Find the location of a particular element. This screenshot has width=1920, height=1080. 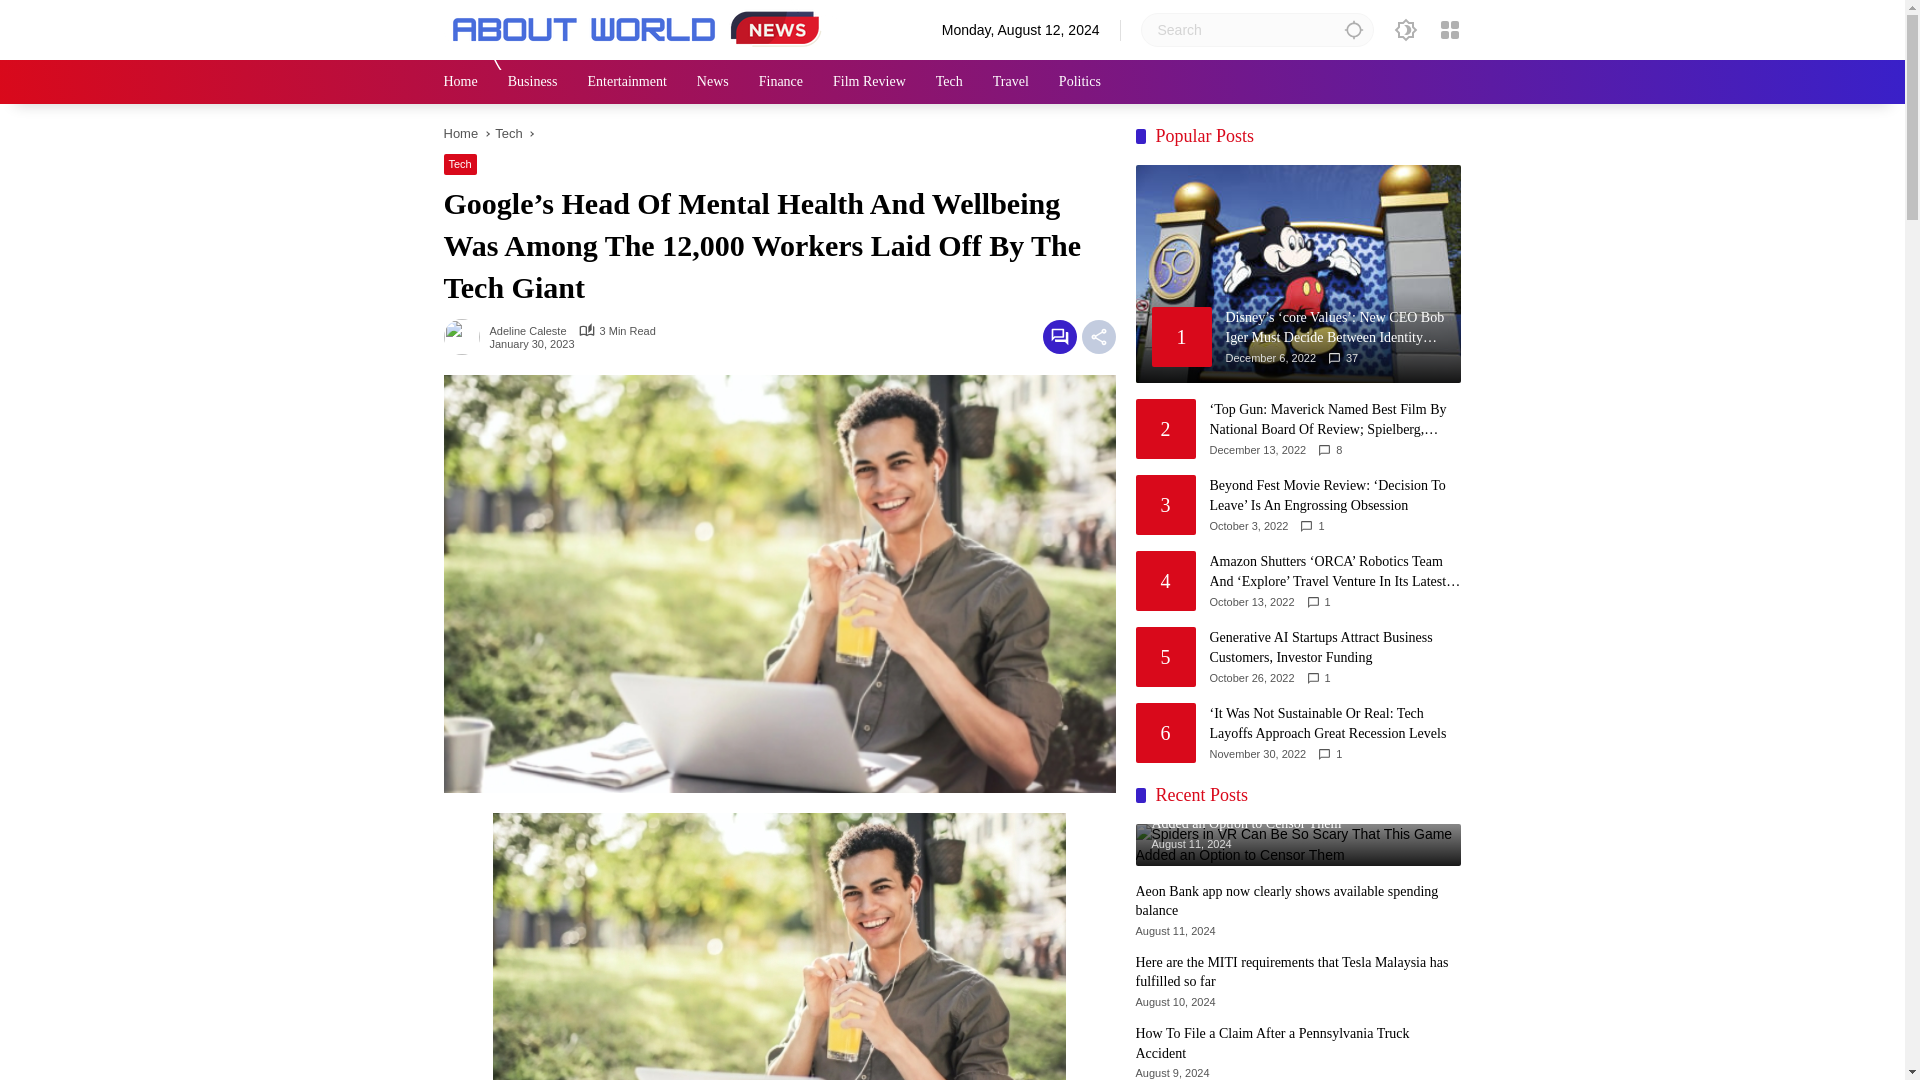

Finance is located at coordinates (780, 82).